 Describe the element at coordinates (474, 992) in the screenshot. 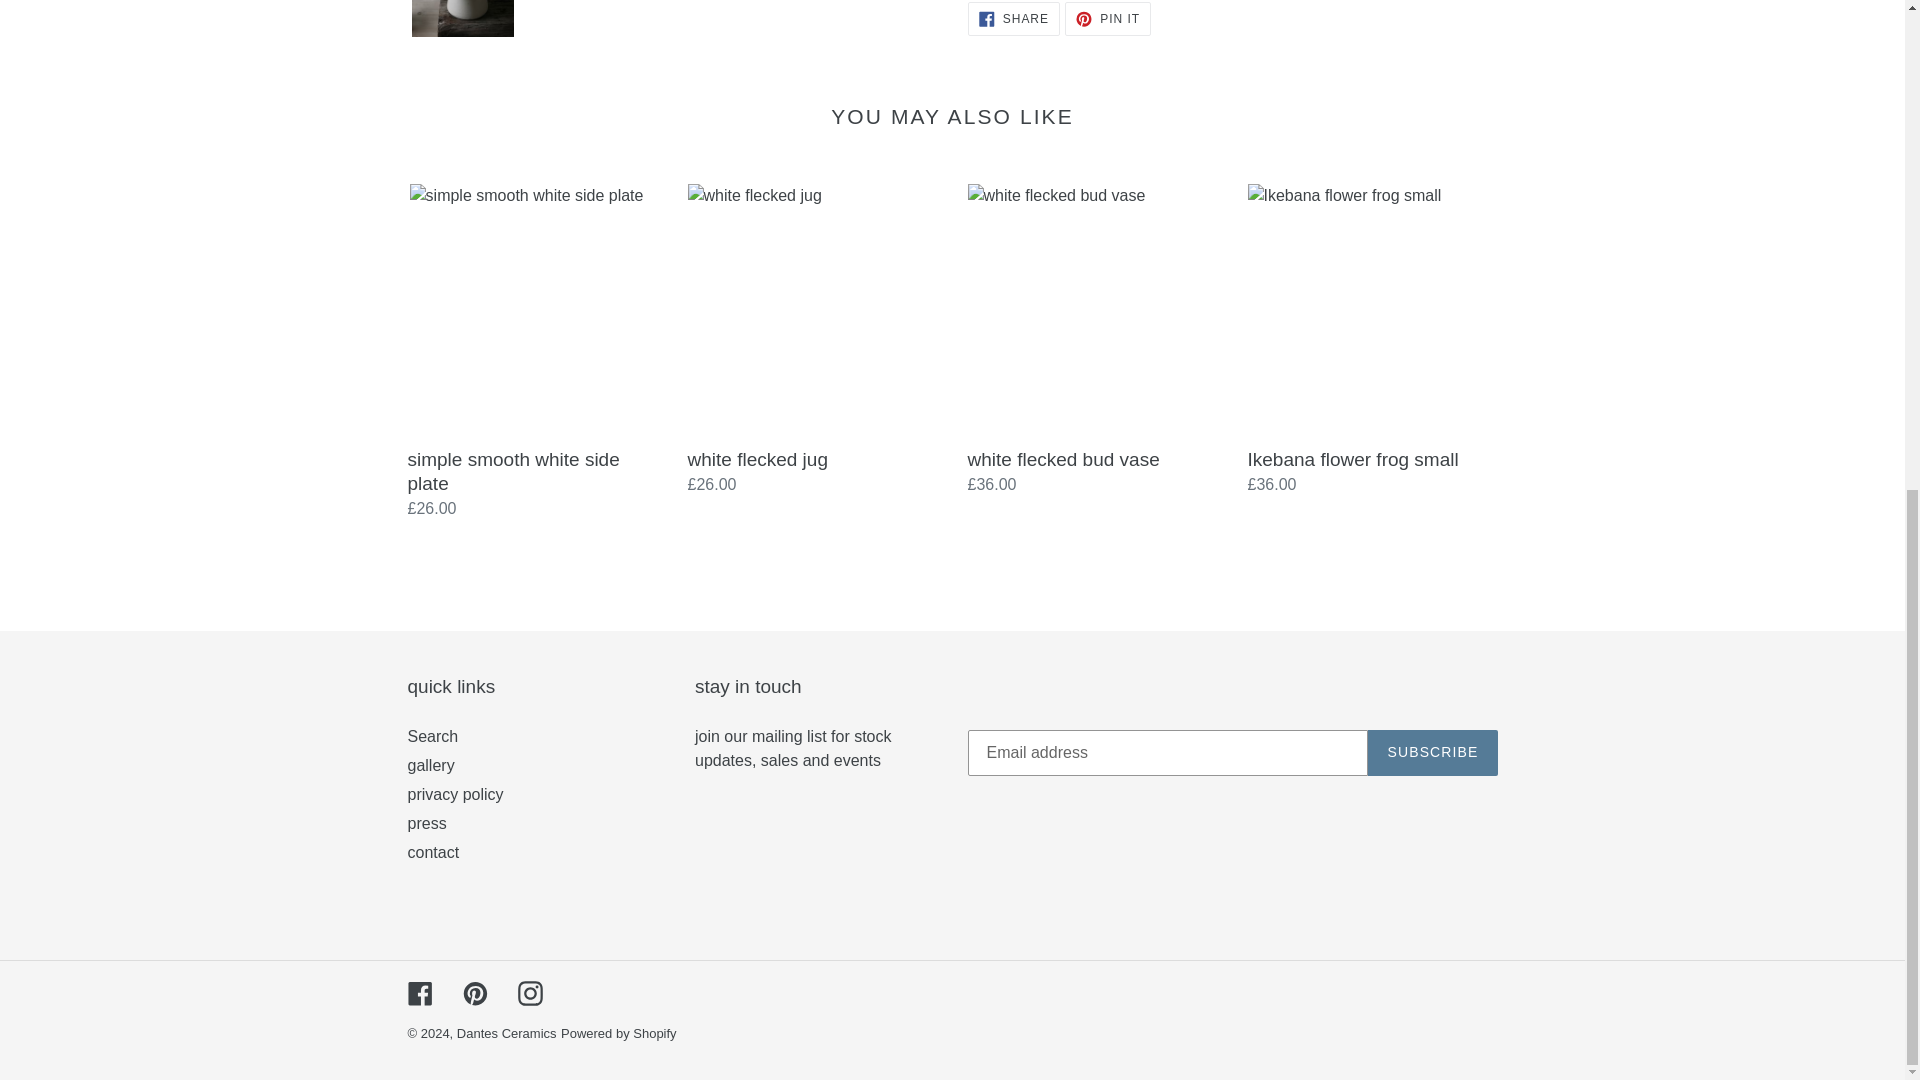

I see `Pinterest` at that location.